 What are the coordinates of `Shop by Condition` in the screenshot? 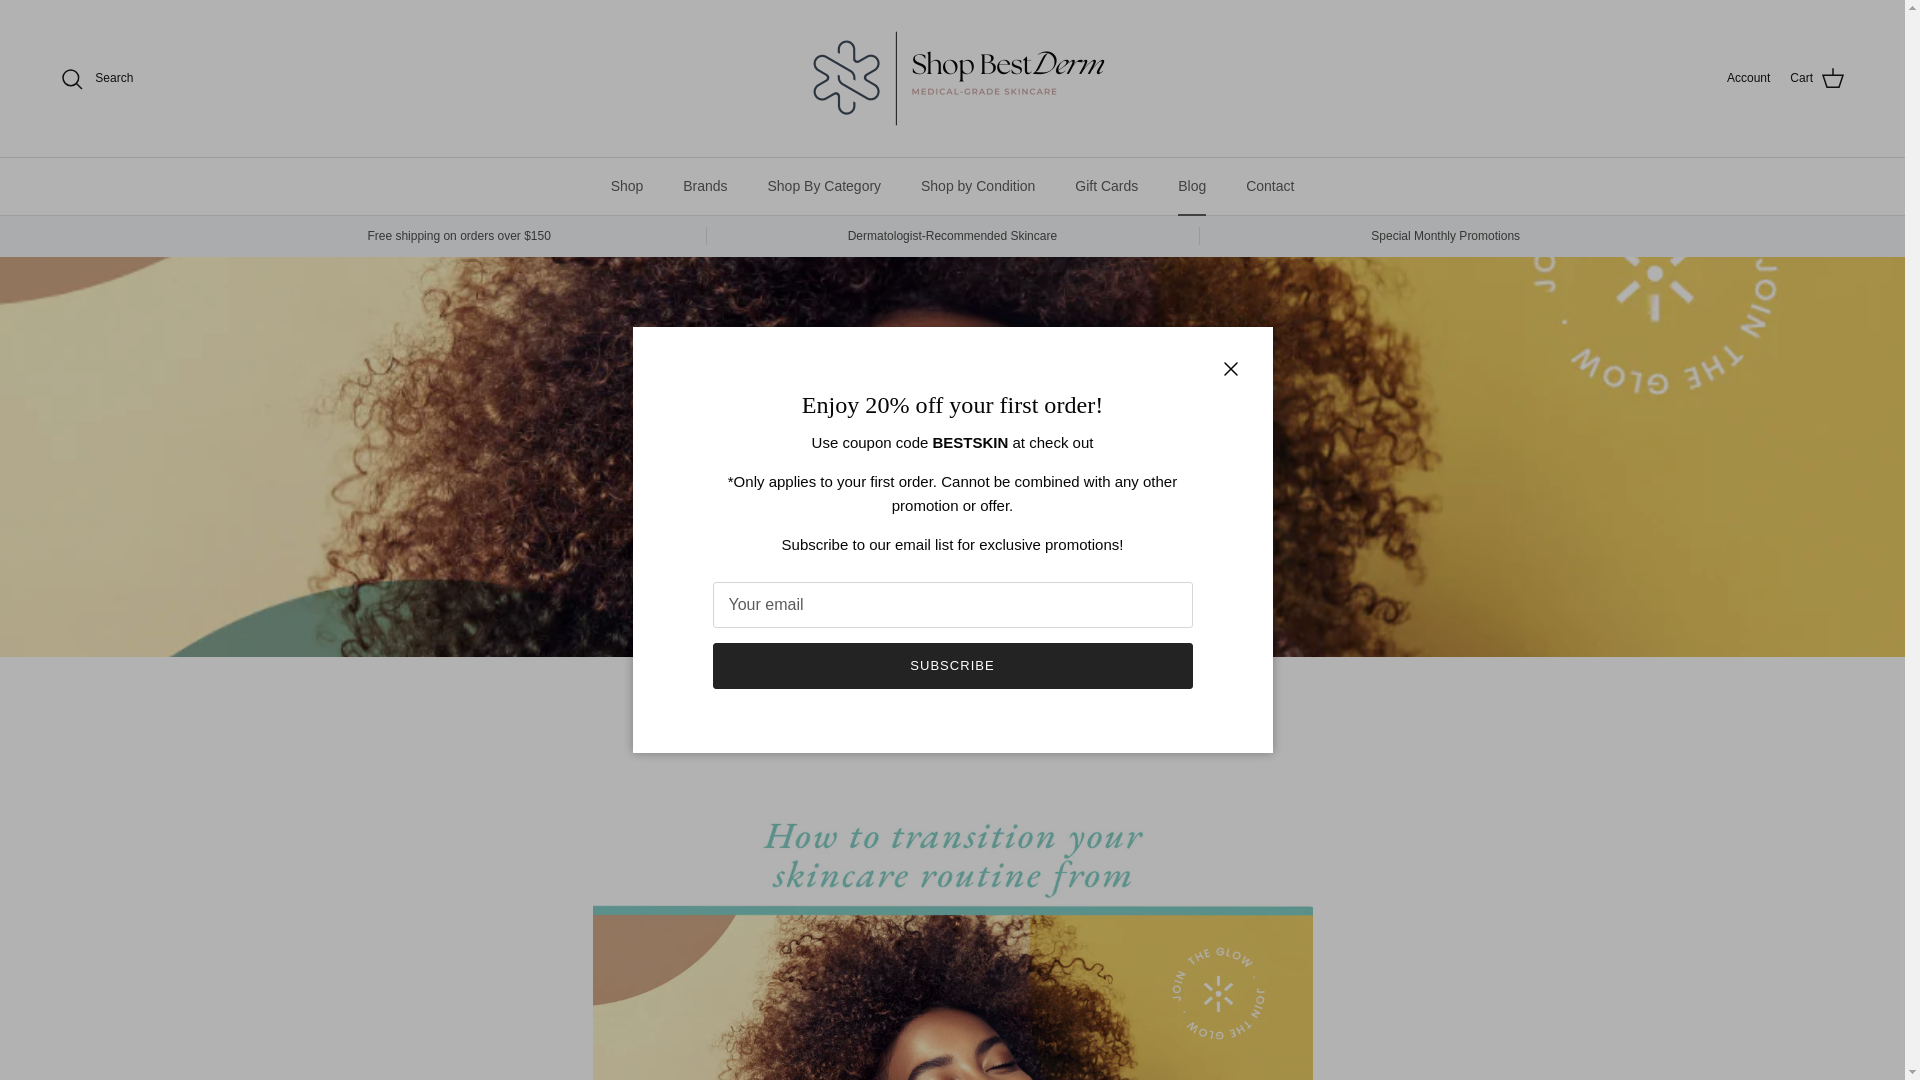 It's located at (977, 186).